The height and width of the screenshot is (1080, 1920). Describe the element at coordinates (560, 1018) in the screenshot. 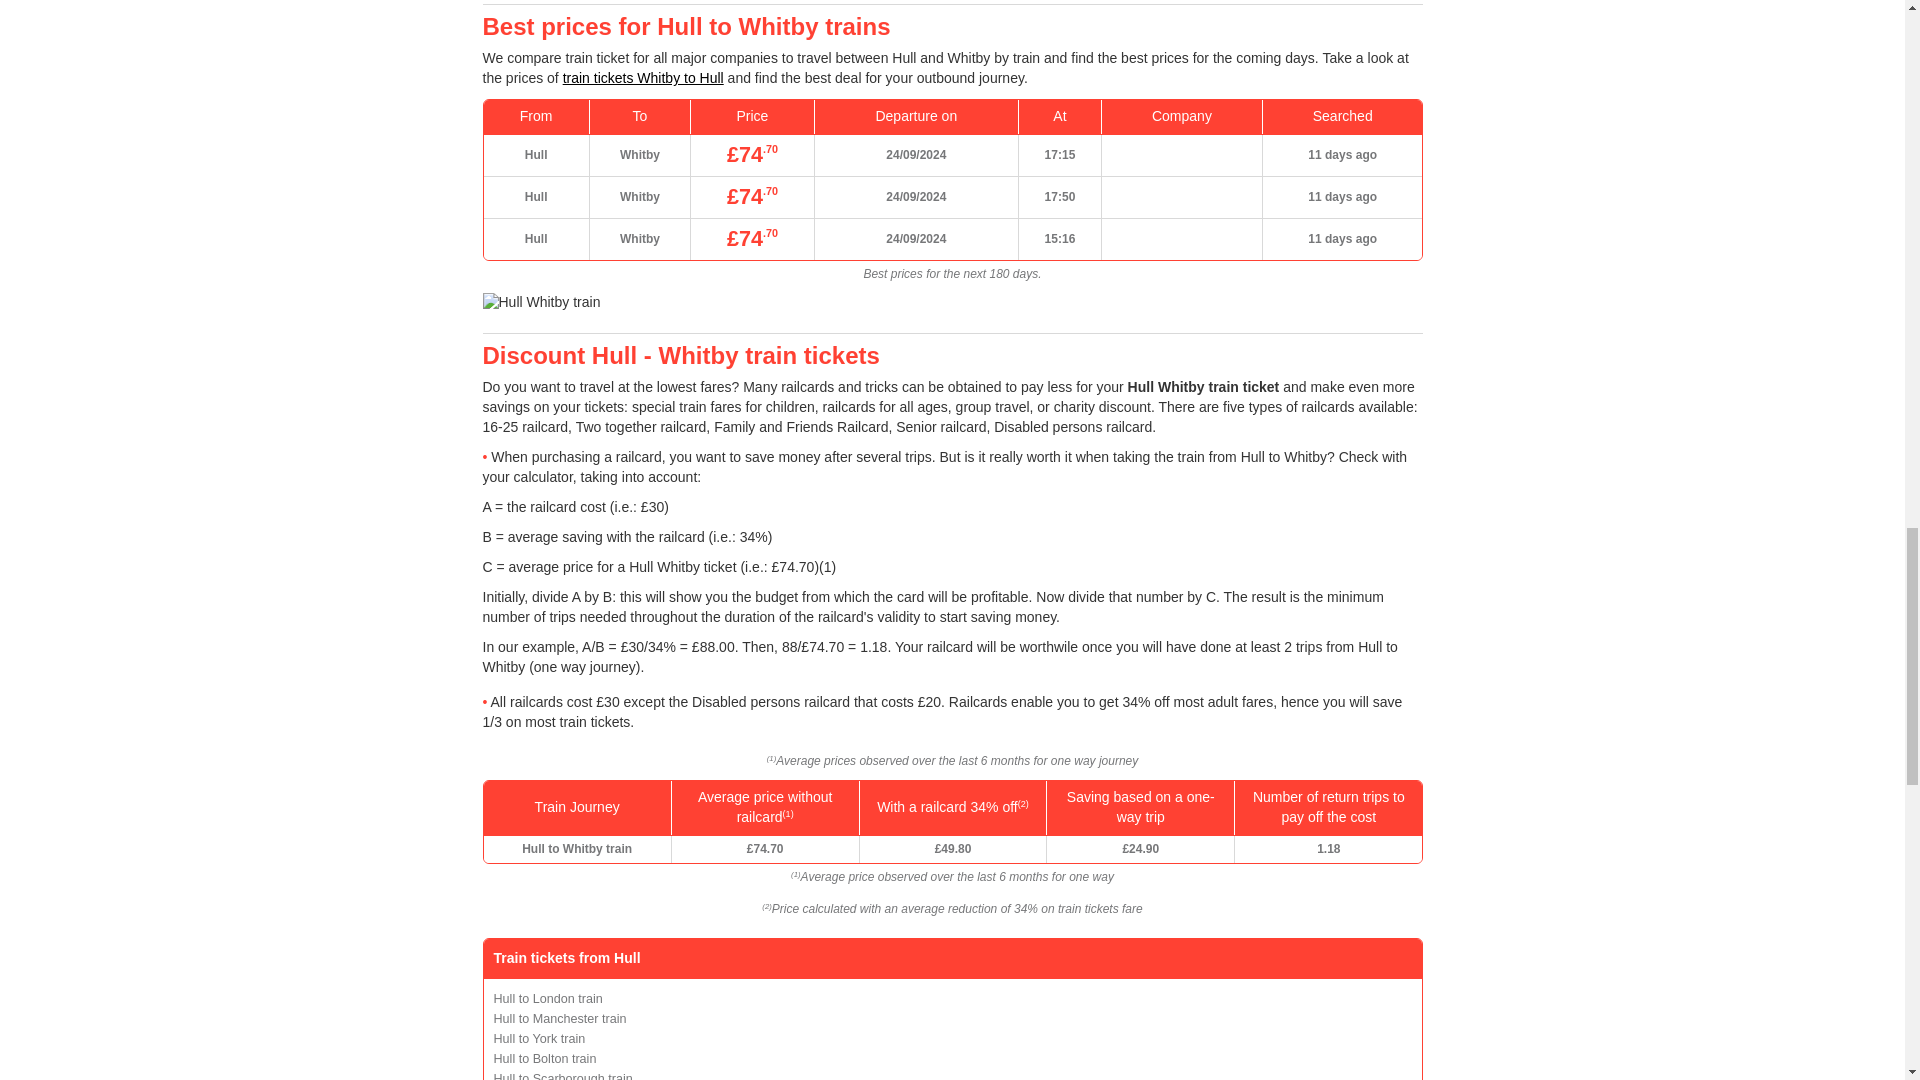

I see `Hull to Manchester train` at that location.